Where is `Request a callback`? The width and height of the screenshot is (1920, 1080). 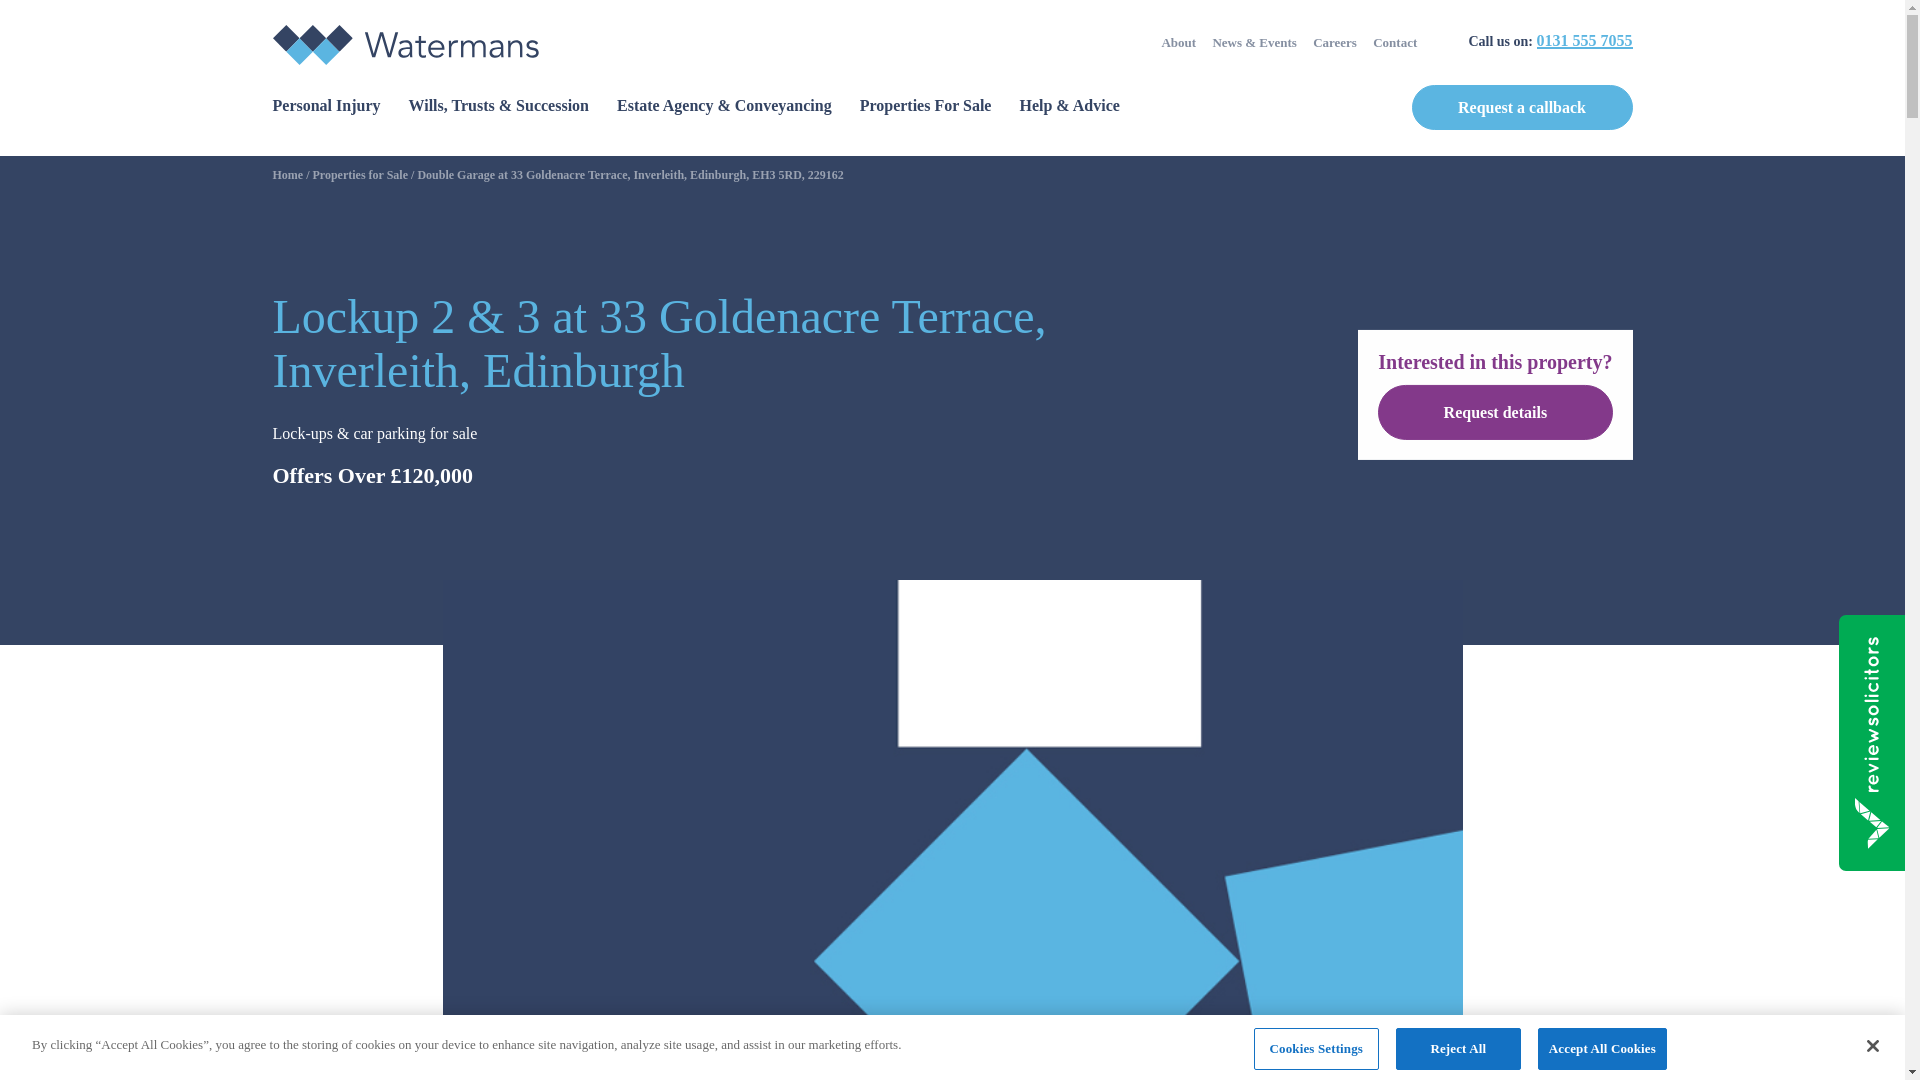
Request a callback is located at coordinates (1522, 107).